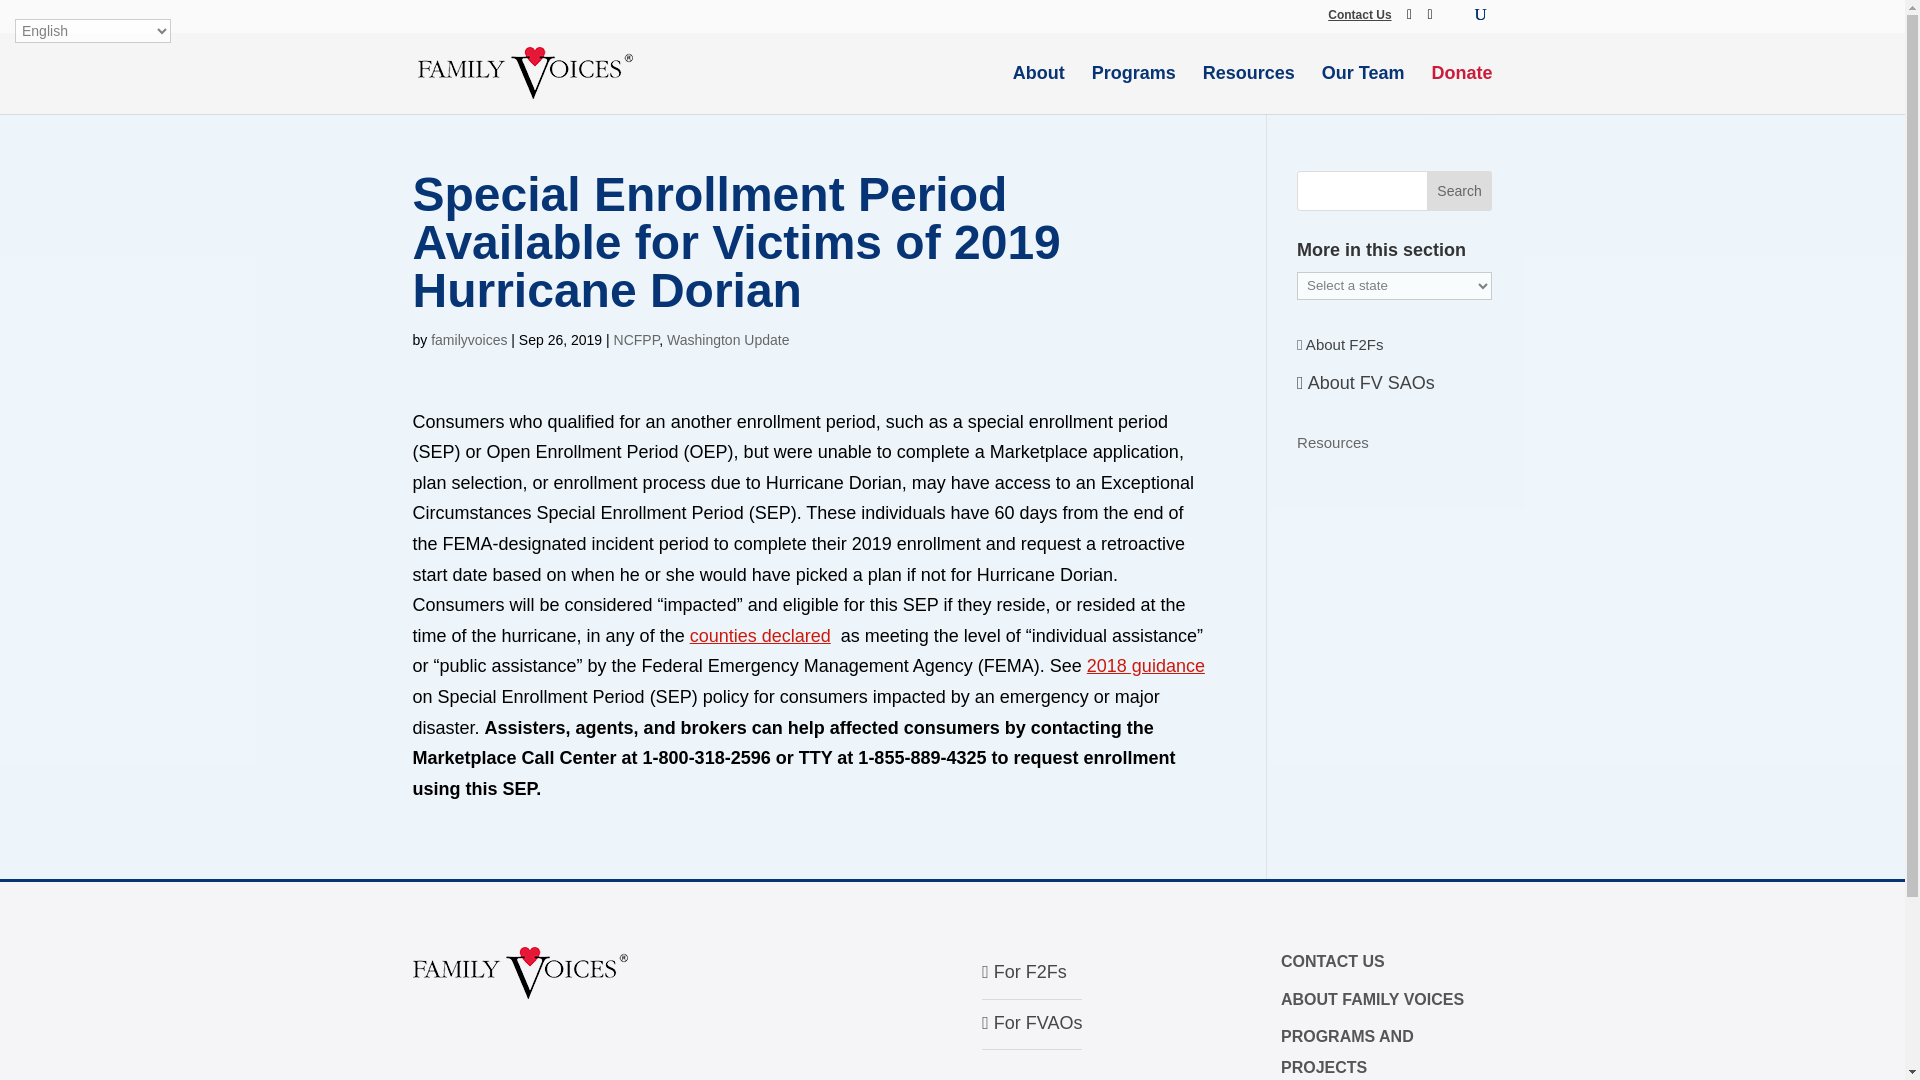 The width and height of the screenshot is (1920, 1080). Describe the element at coordinates (1032, 1022) in the screenshot. I see `For FVAOs` at that location.